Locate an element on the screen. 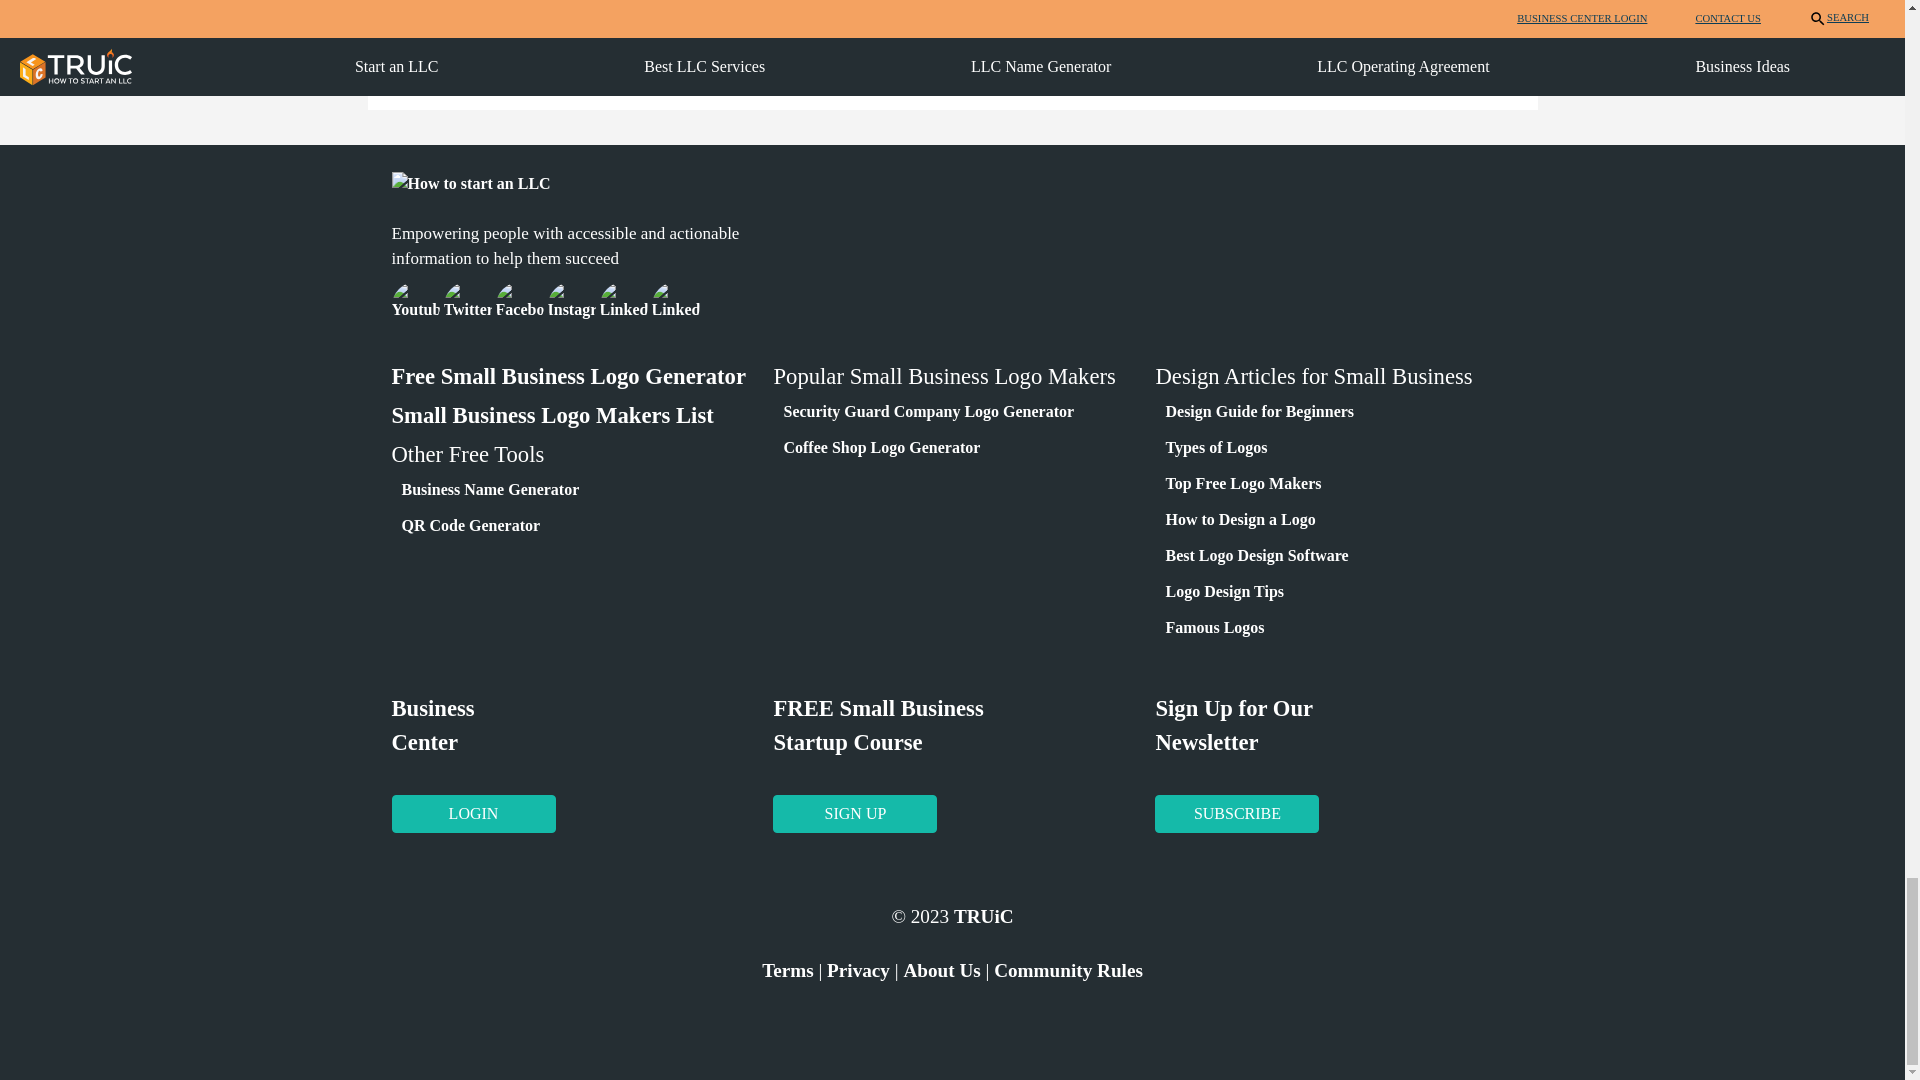  Follow us on Instagram is located at coordinates (571, 303).